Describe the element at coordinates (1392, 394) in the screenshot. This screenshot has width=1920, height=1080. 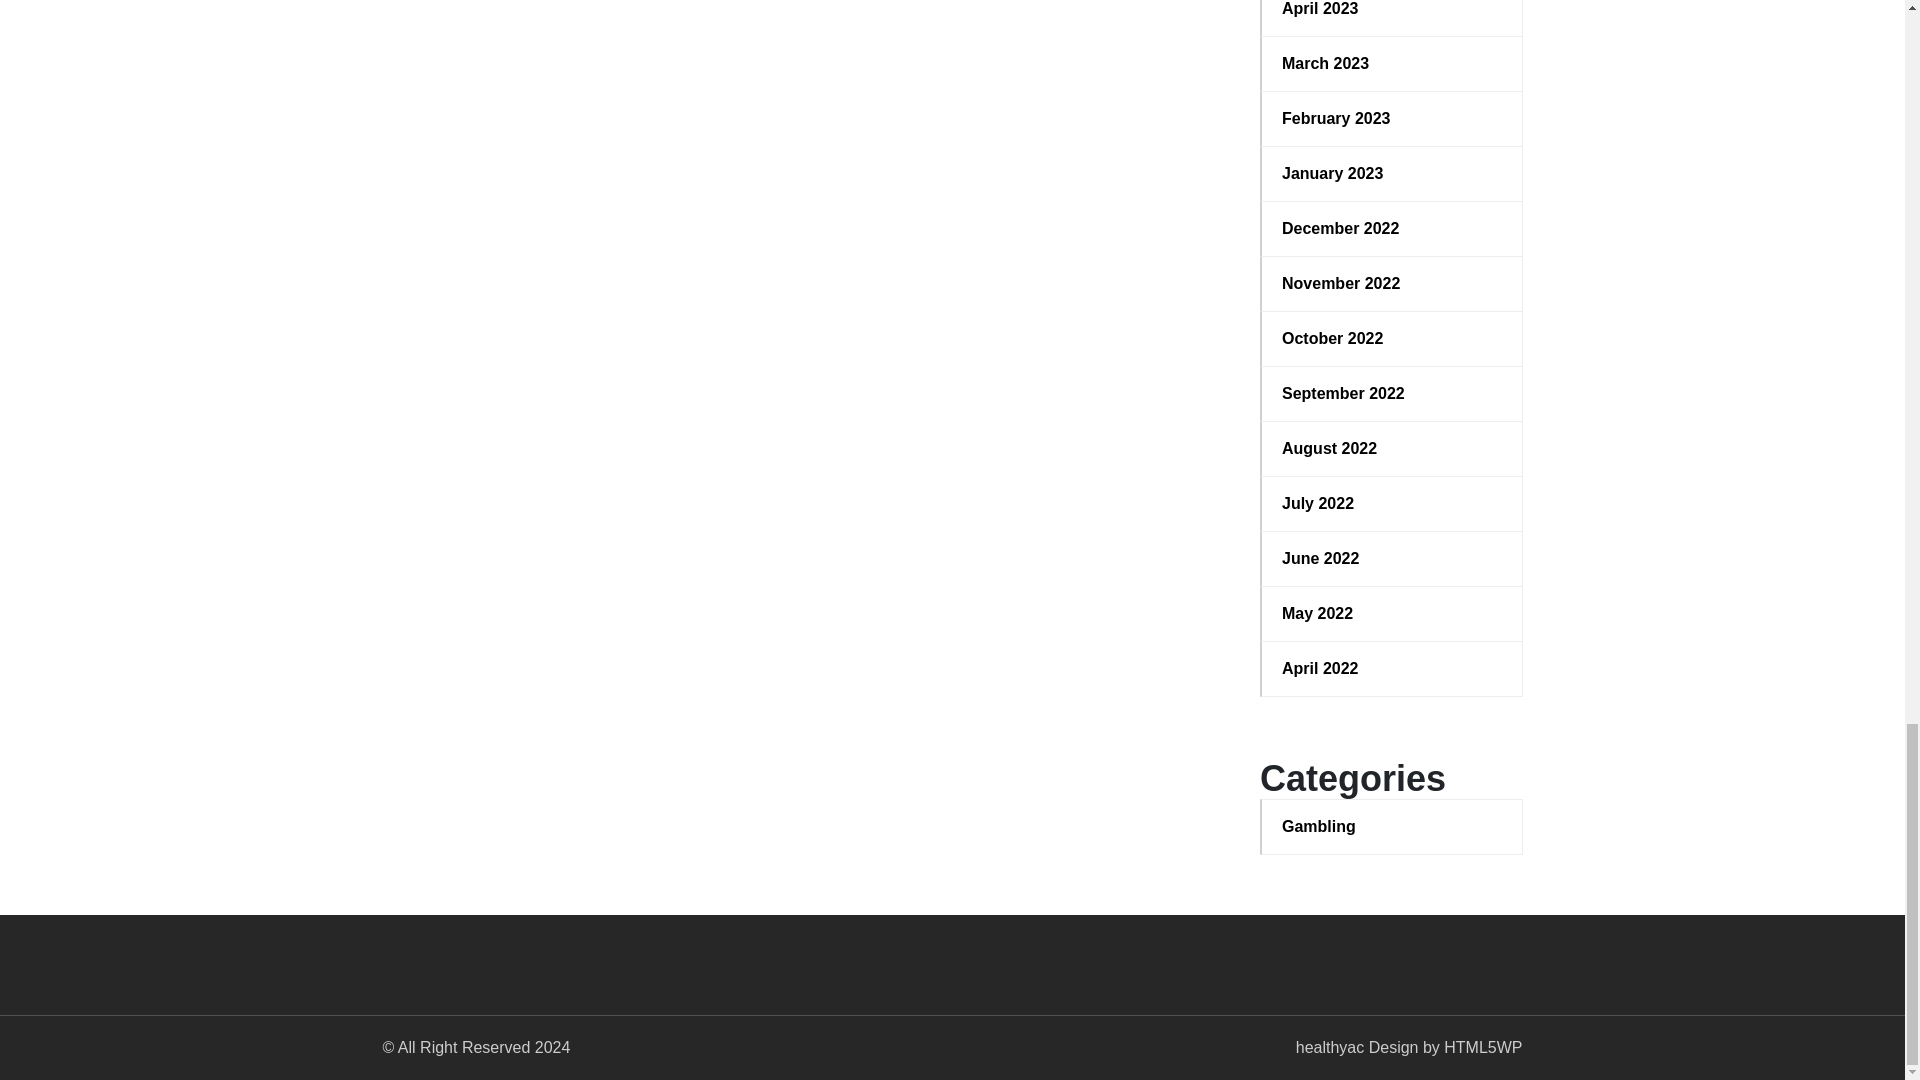
I see `September 2022` at that location.